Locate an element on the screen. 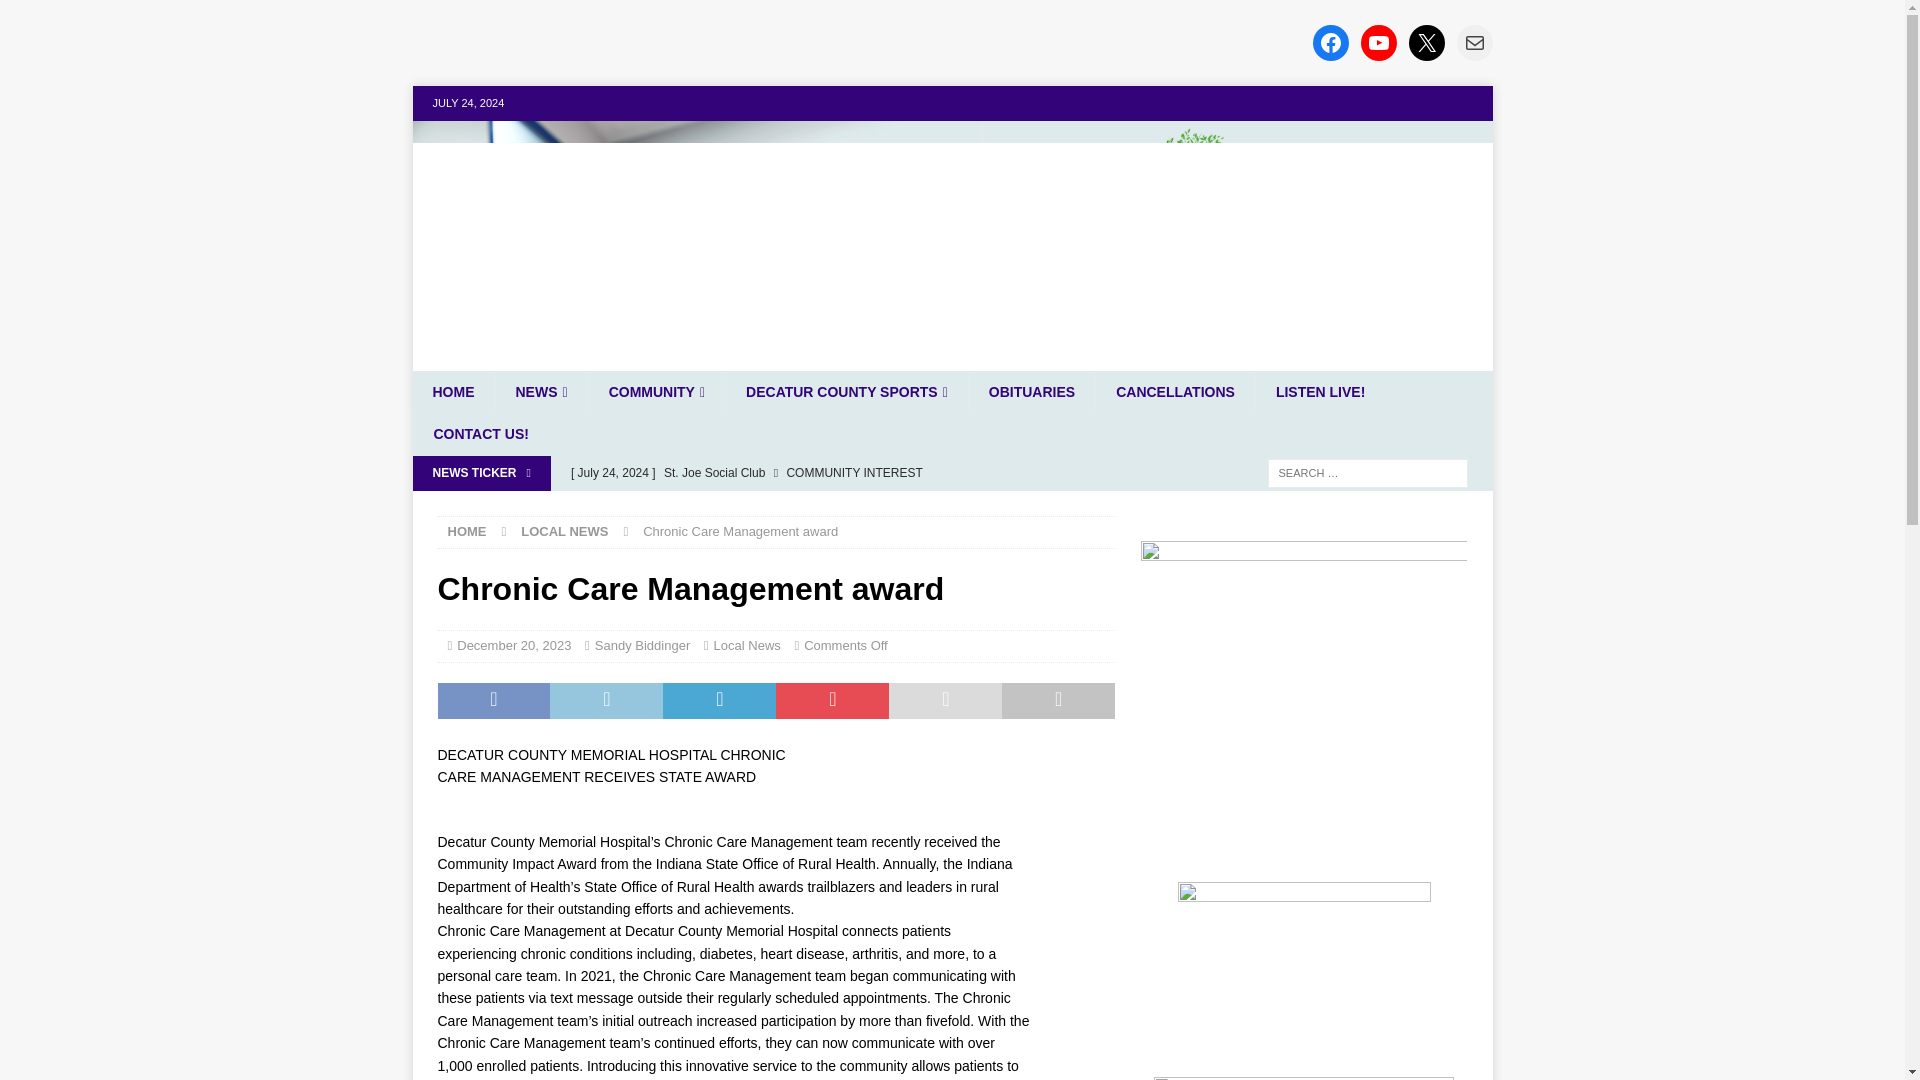 This screenshot has height=1080, width=1920. NEWS is located at coordinates (540, 392).